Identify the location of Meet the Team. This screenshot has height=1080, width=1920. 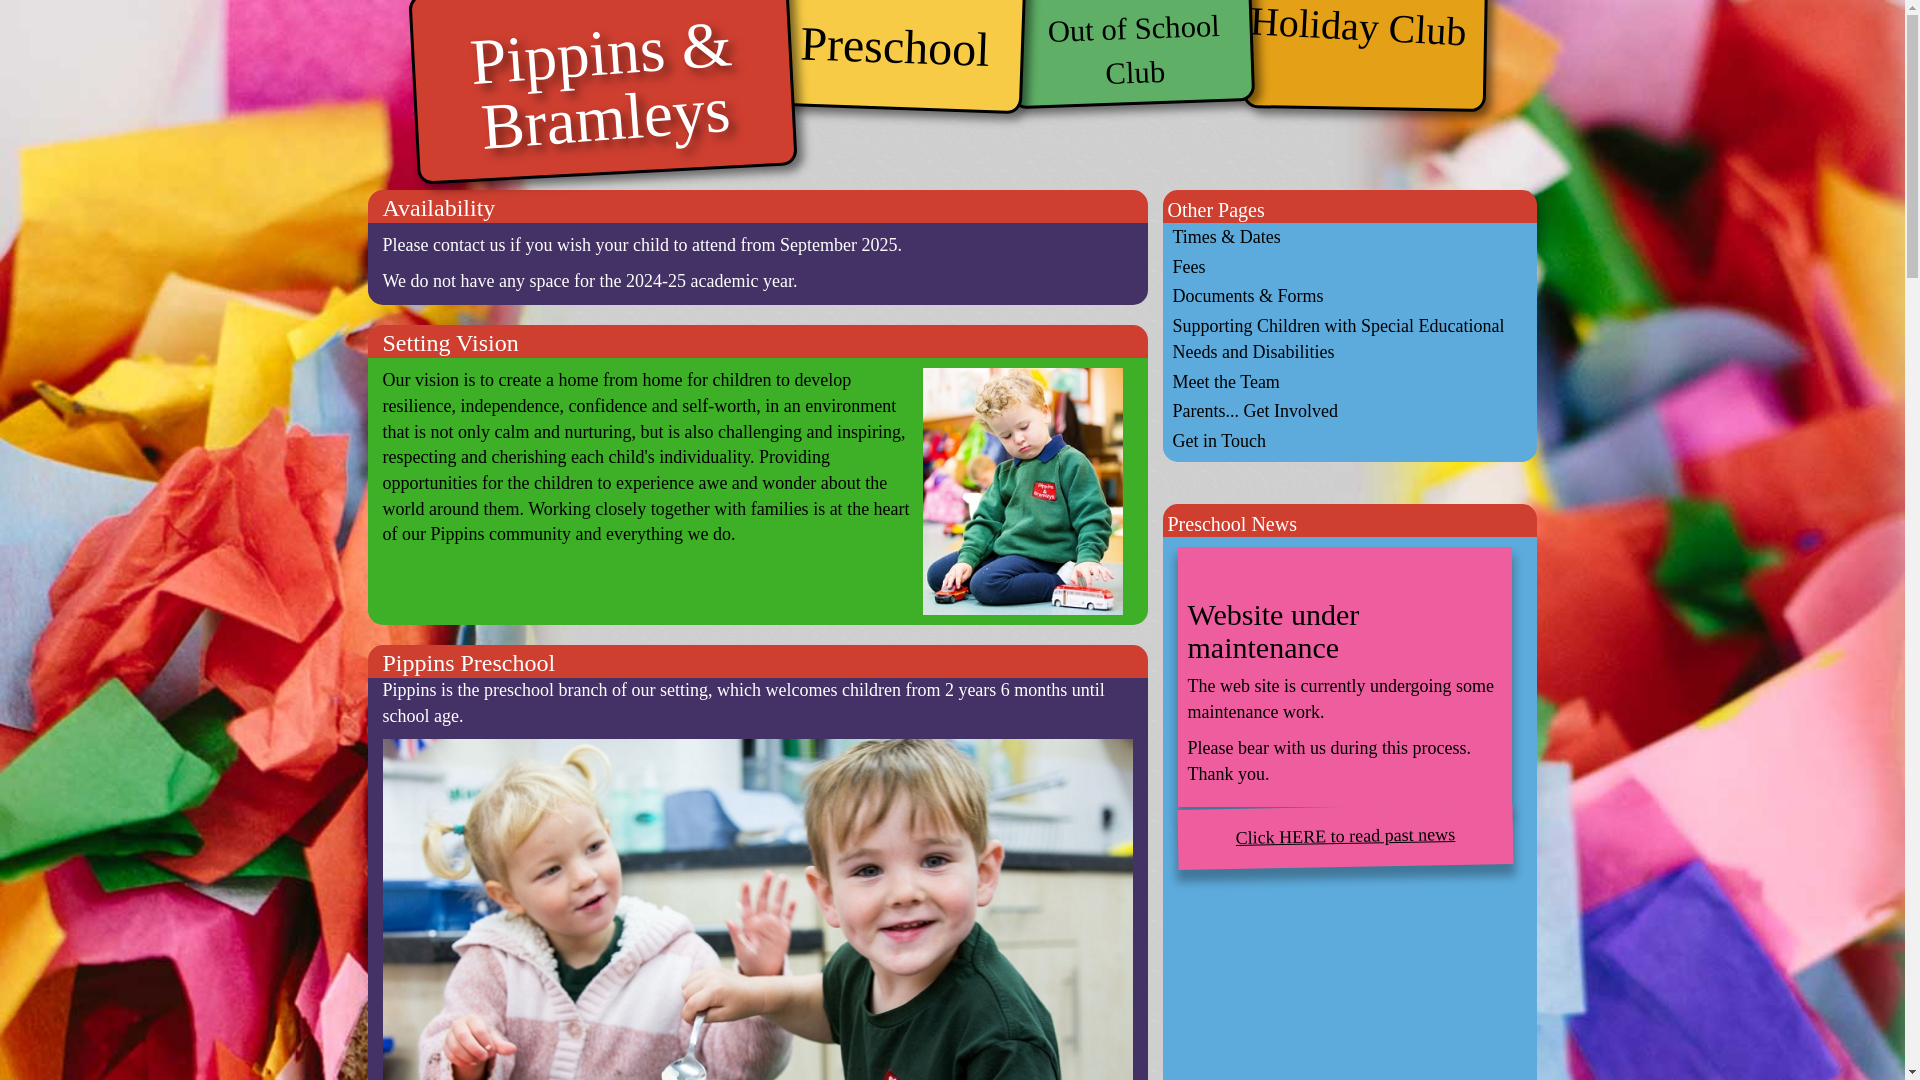
(1346, 383).